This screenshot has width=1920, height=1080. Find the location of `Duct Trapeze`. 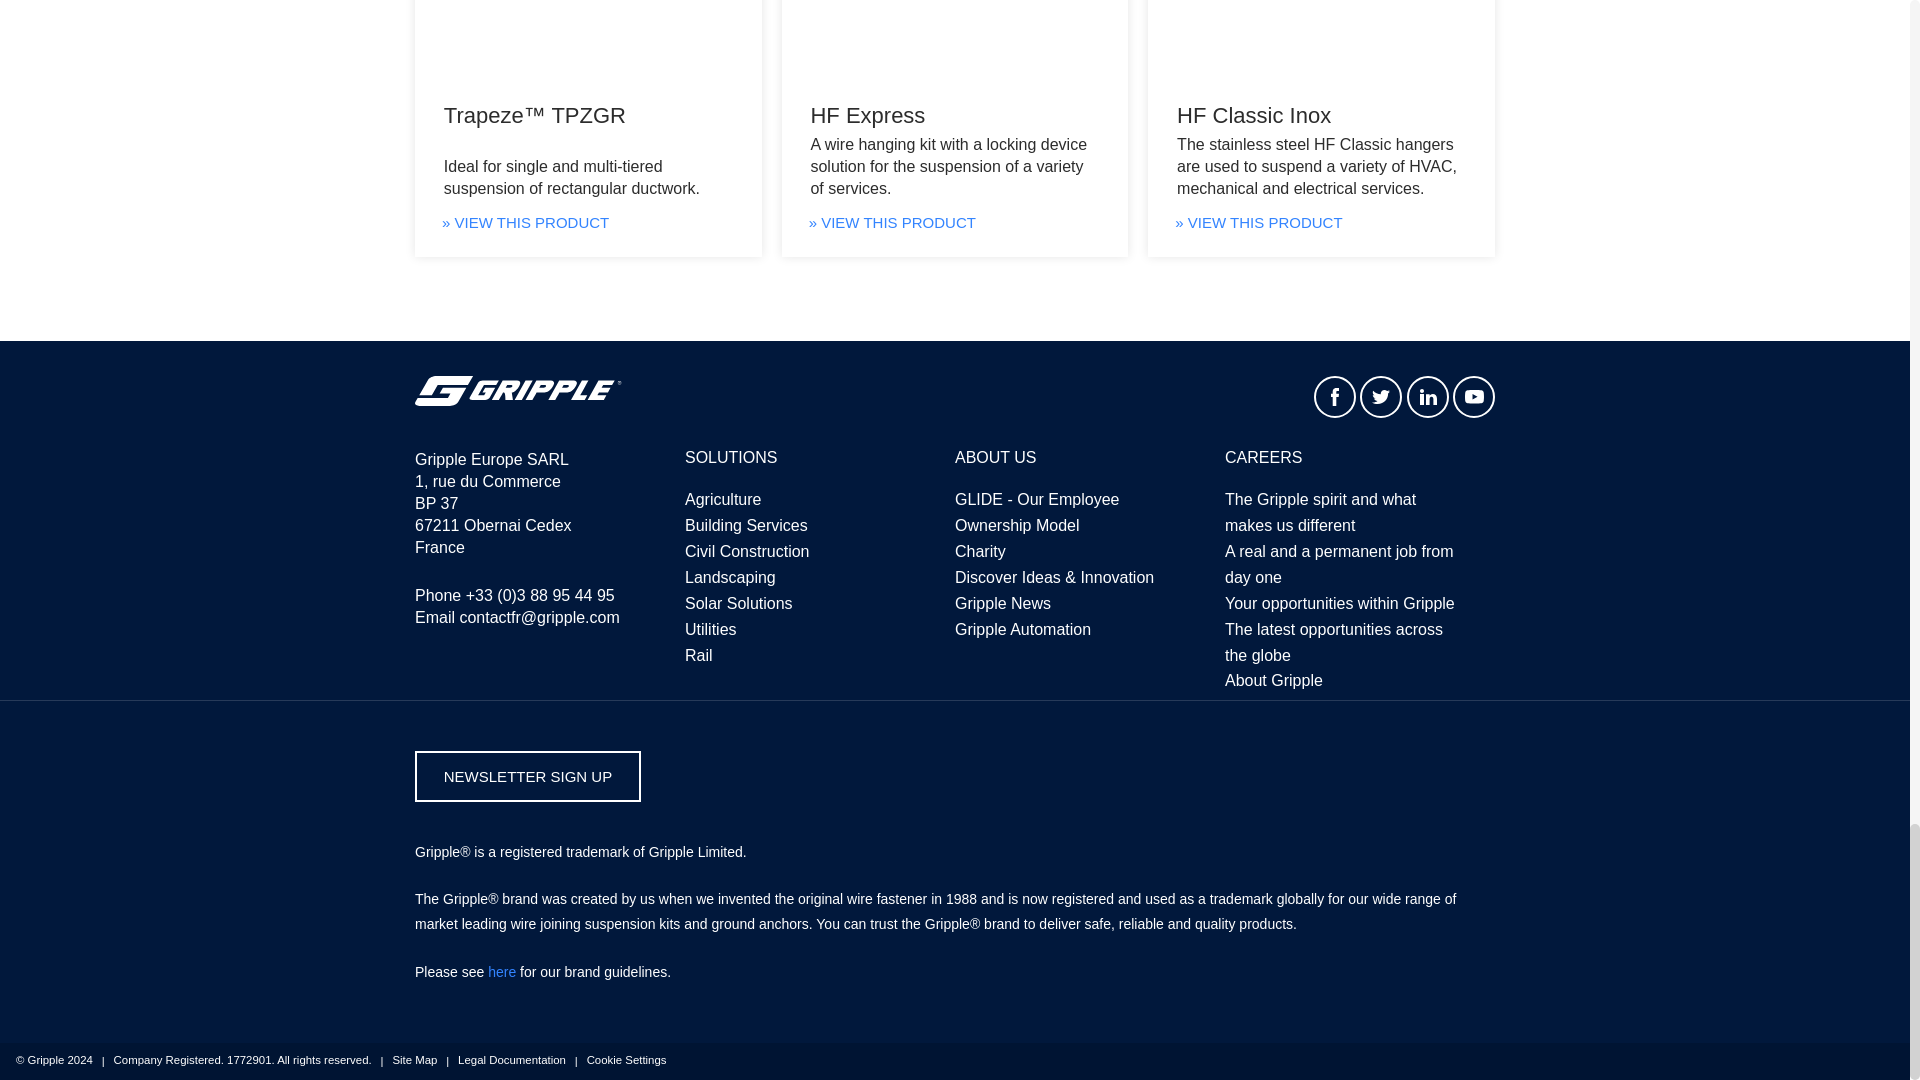

Duct Trapeze is located at coordinates (588, 46).